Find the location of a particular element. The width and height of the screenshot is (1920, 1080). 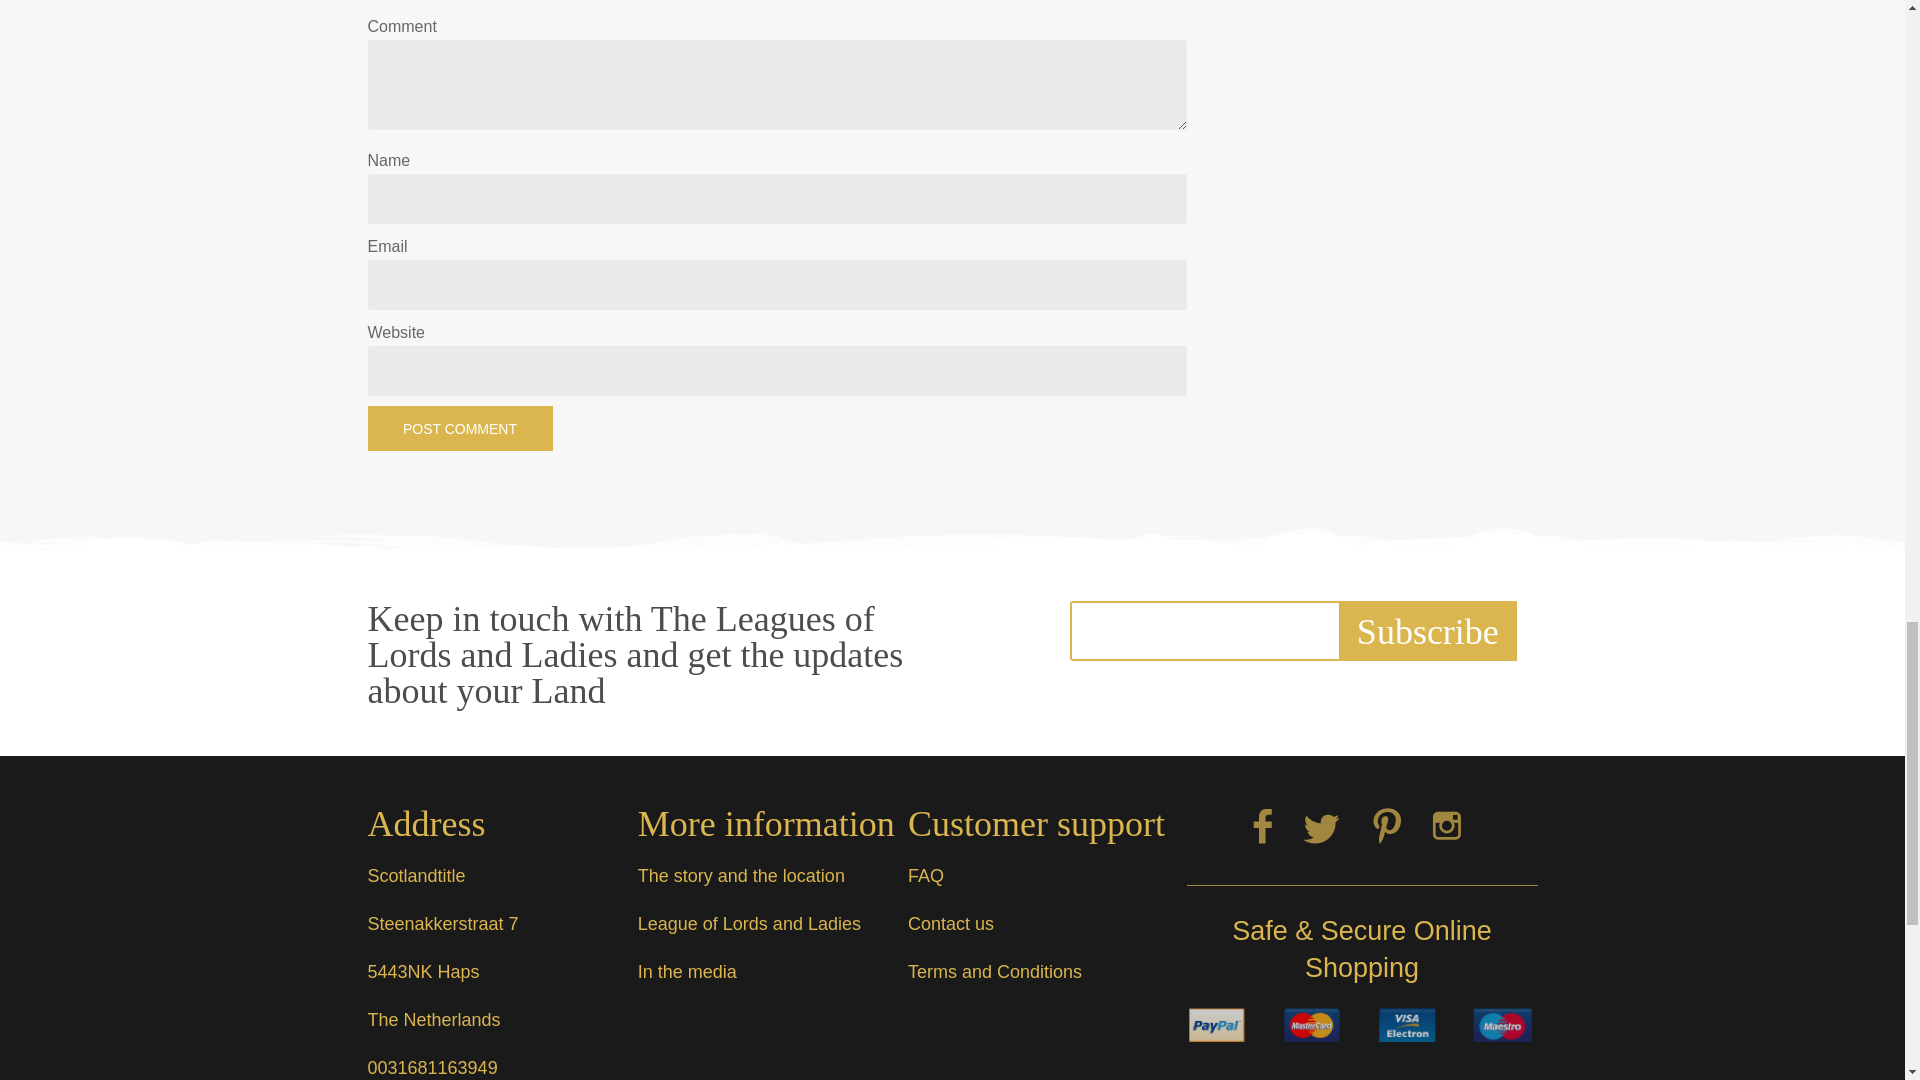

Subscribe is located at coordinates (1427, 630).